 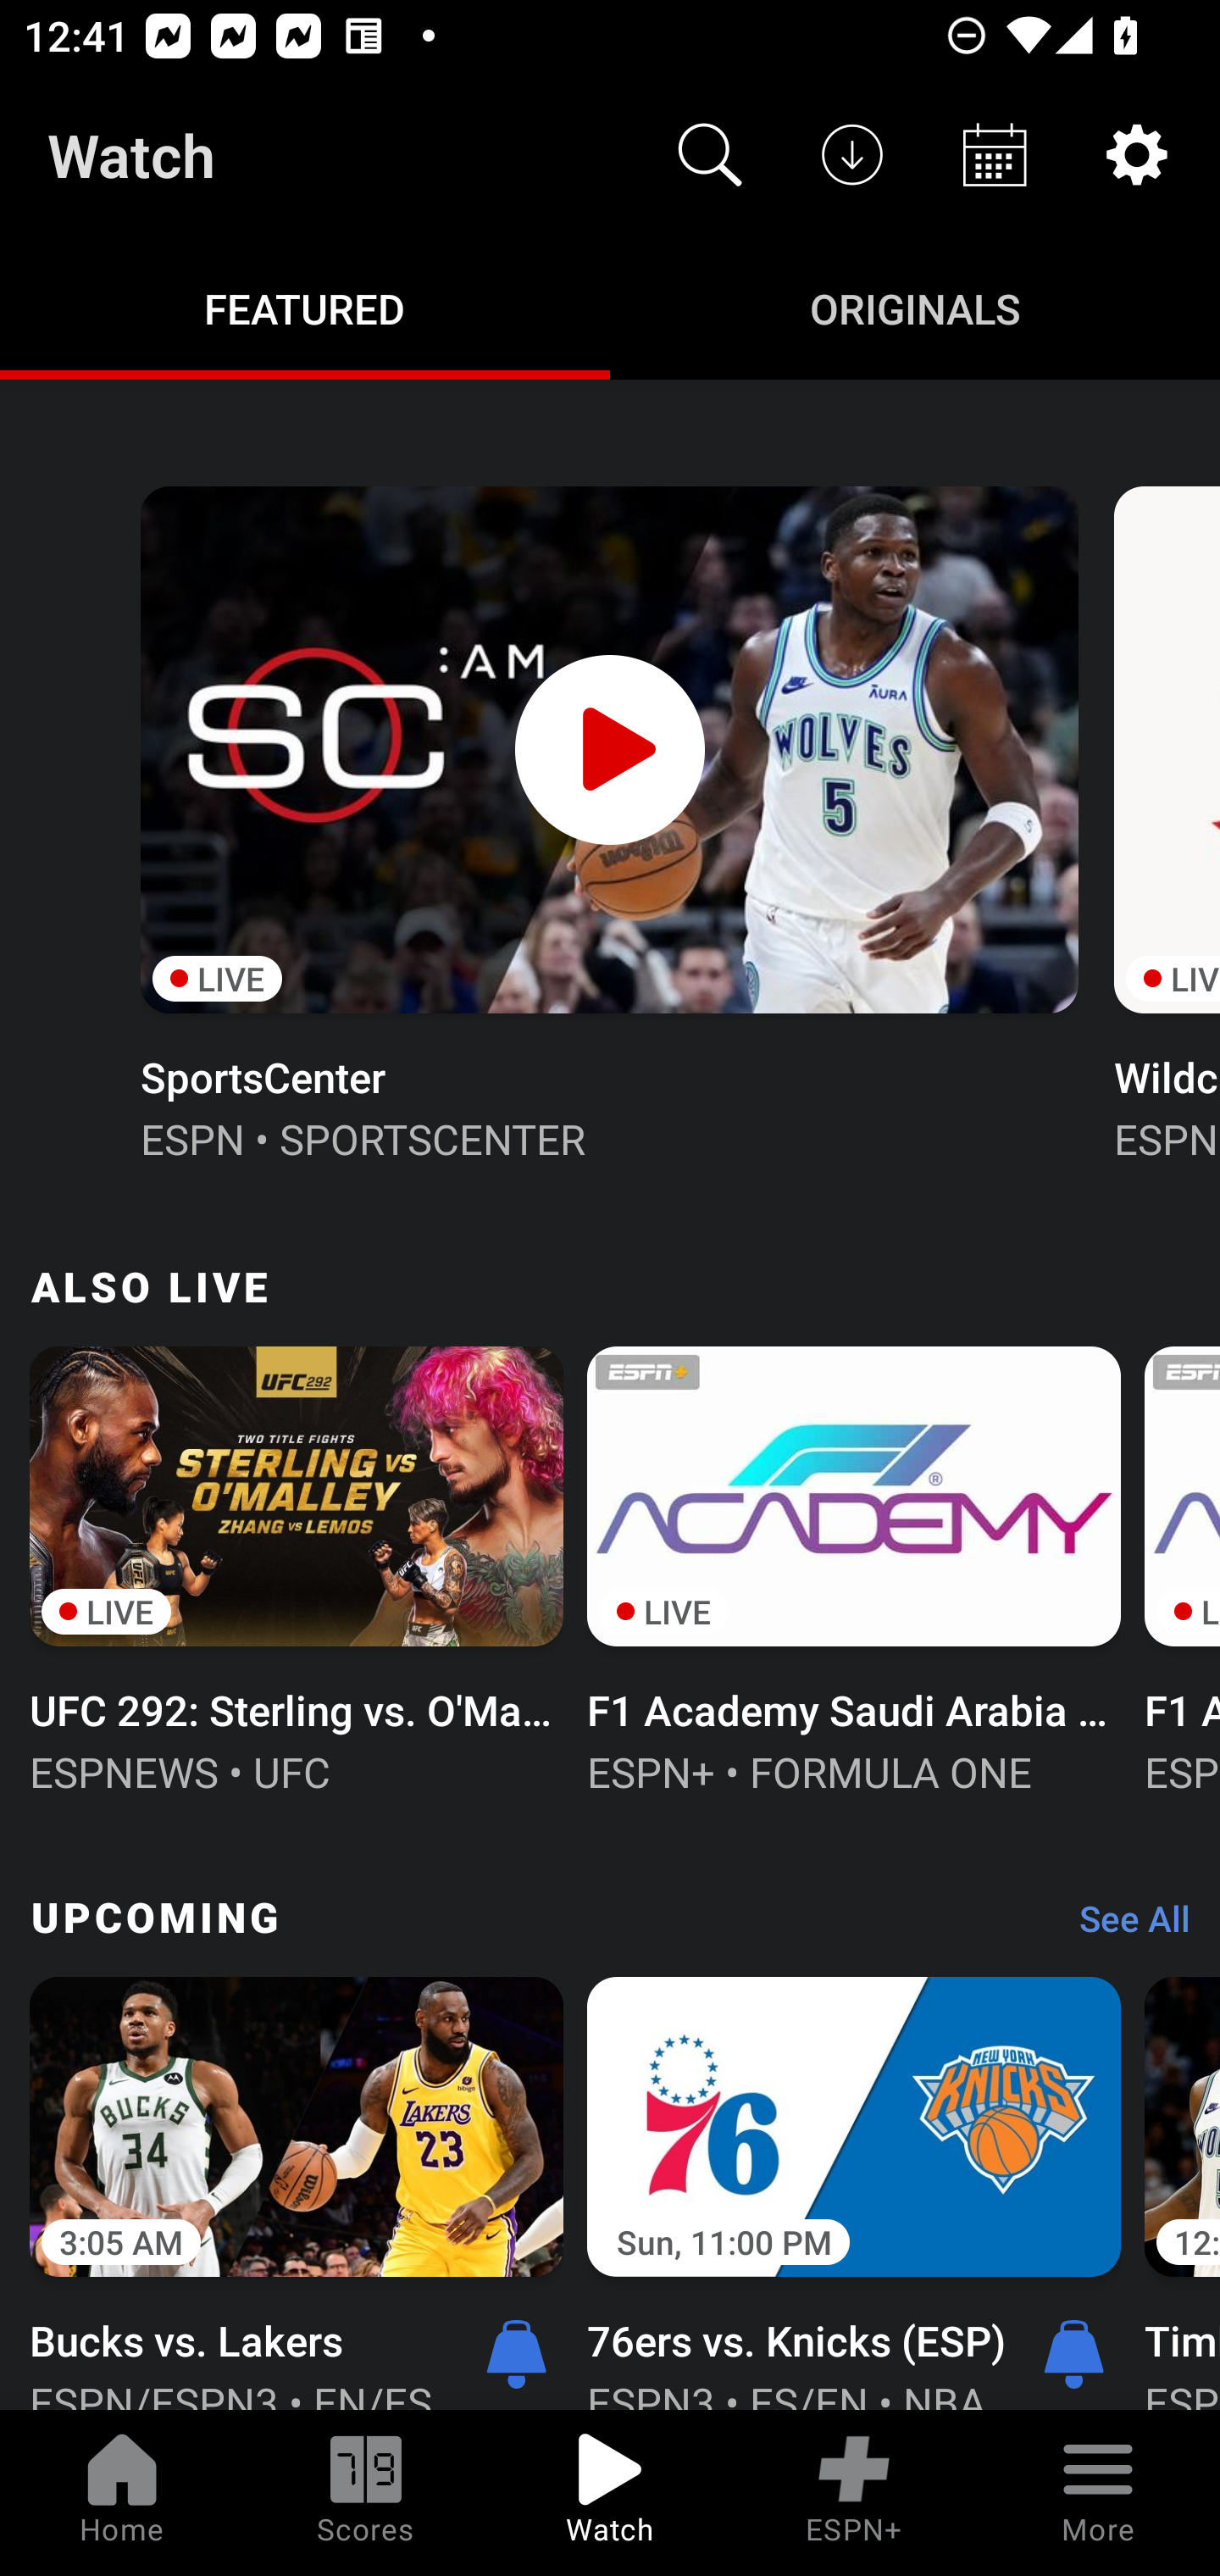 What do you see at coordinates (854, 2493) in the screenshot?
I see `ESPN+` at bounding box center [854, 2493].